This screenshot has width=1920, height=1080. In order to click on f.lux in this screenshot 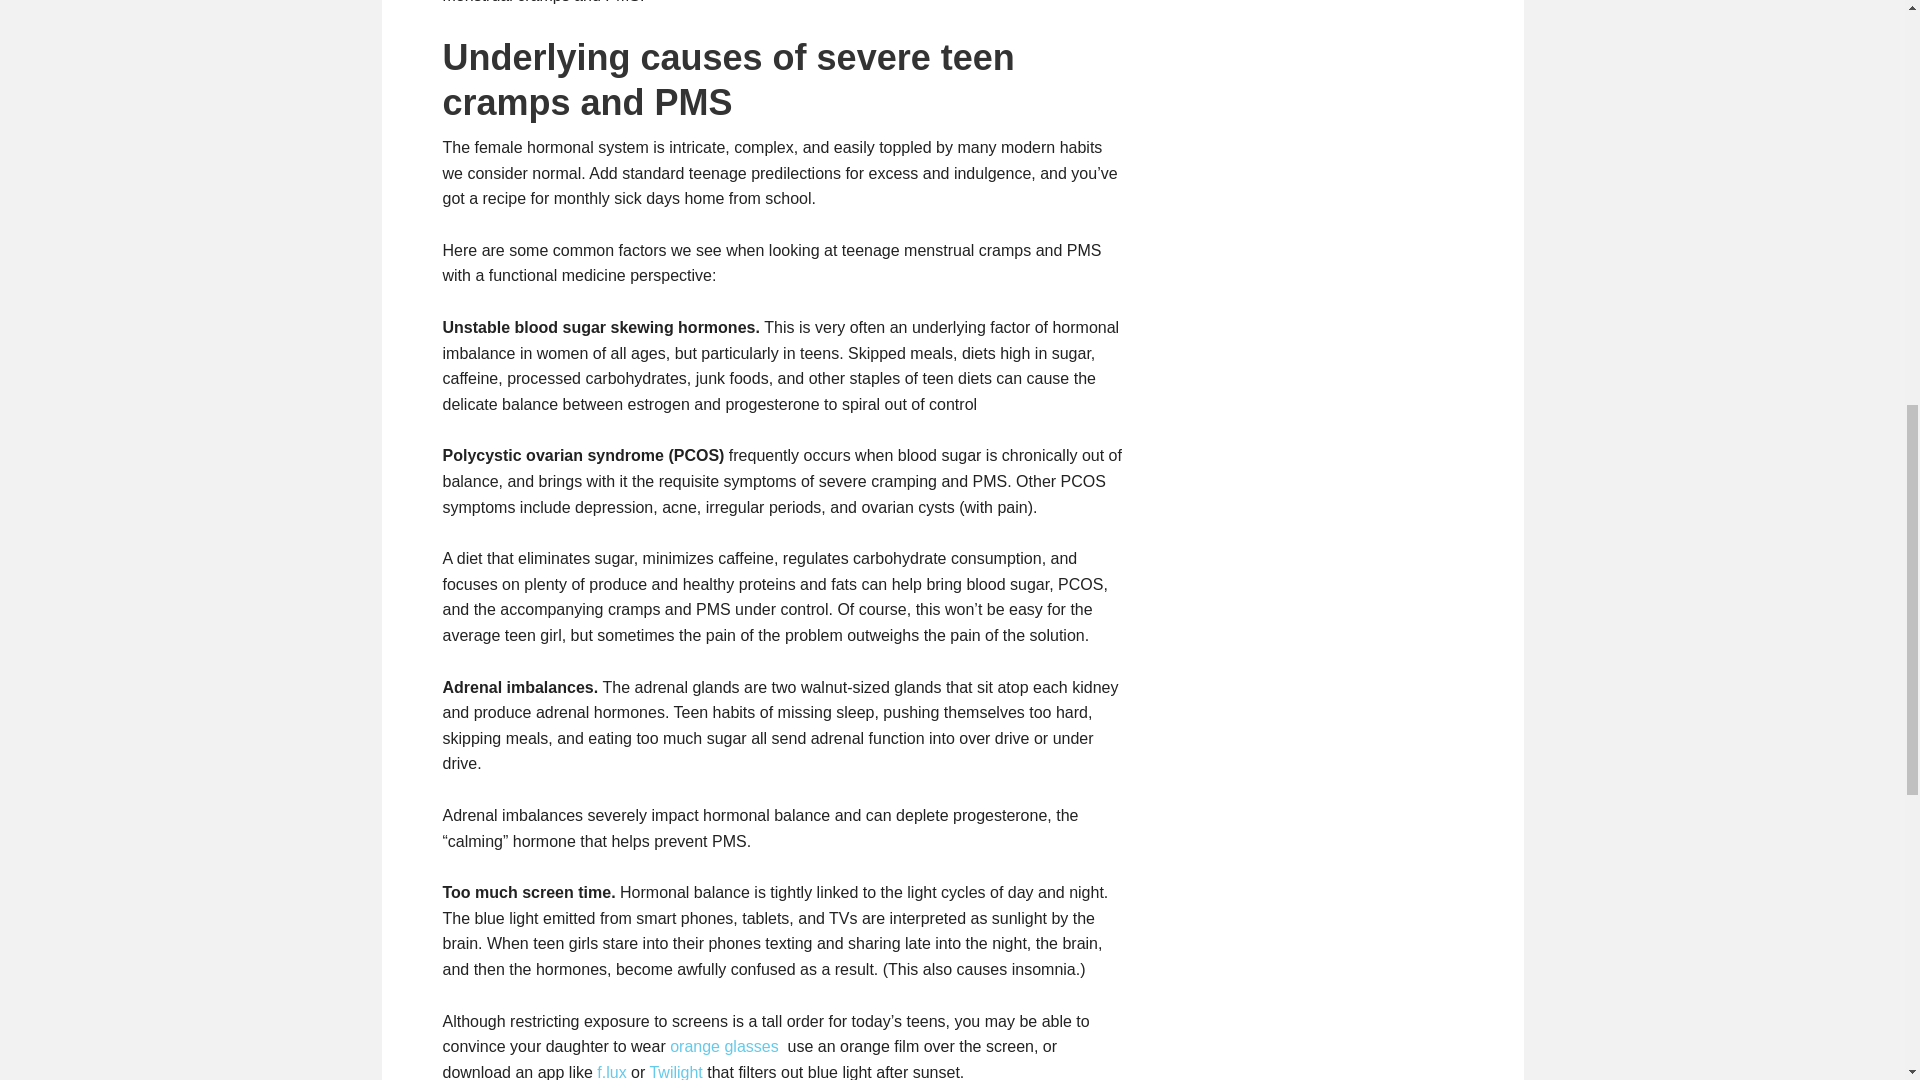, I will do `click(611, 1072)`.